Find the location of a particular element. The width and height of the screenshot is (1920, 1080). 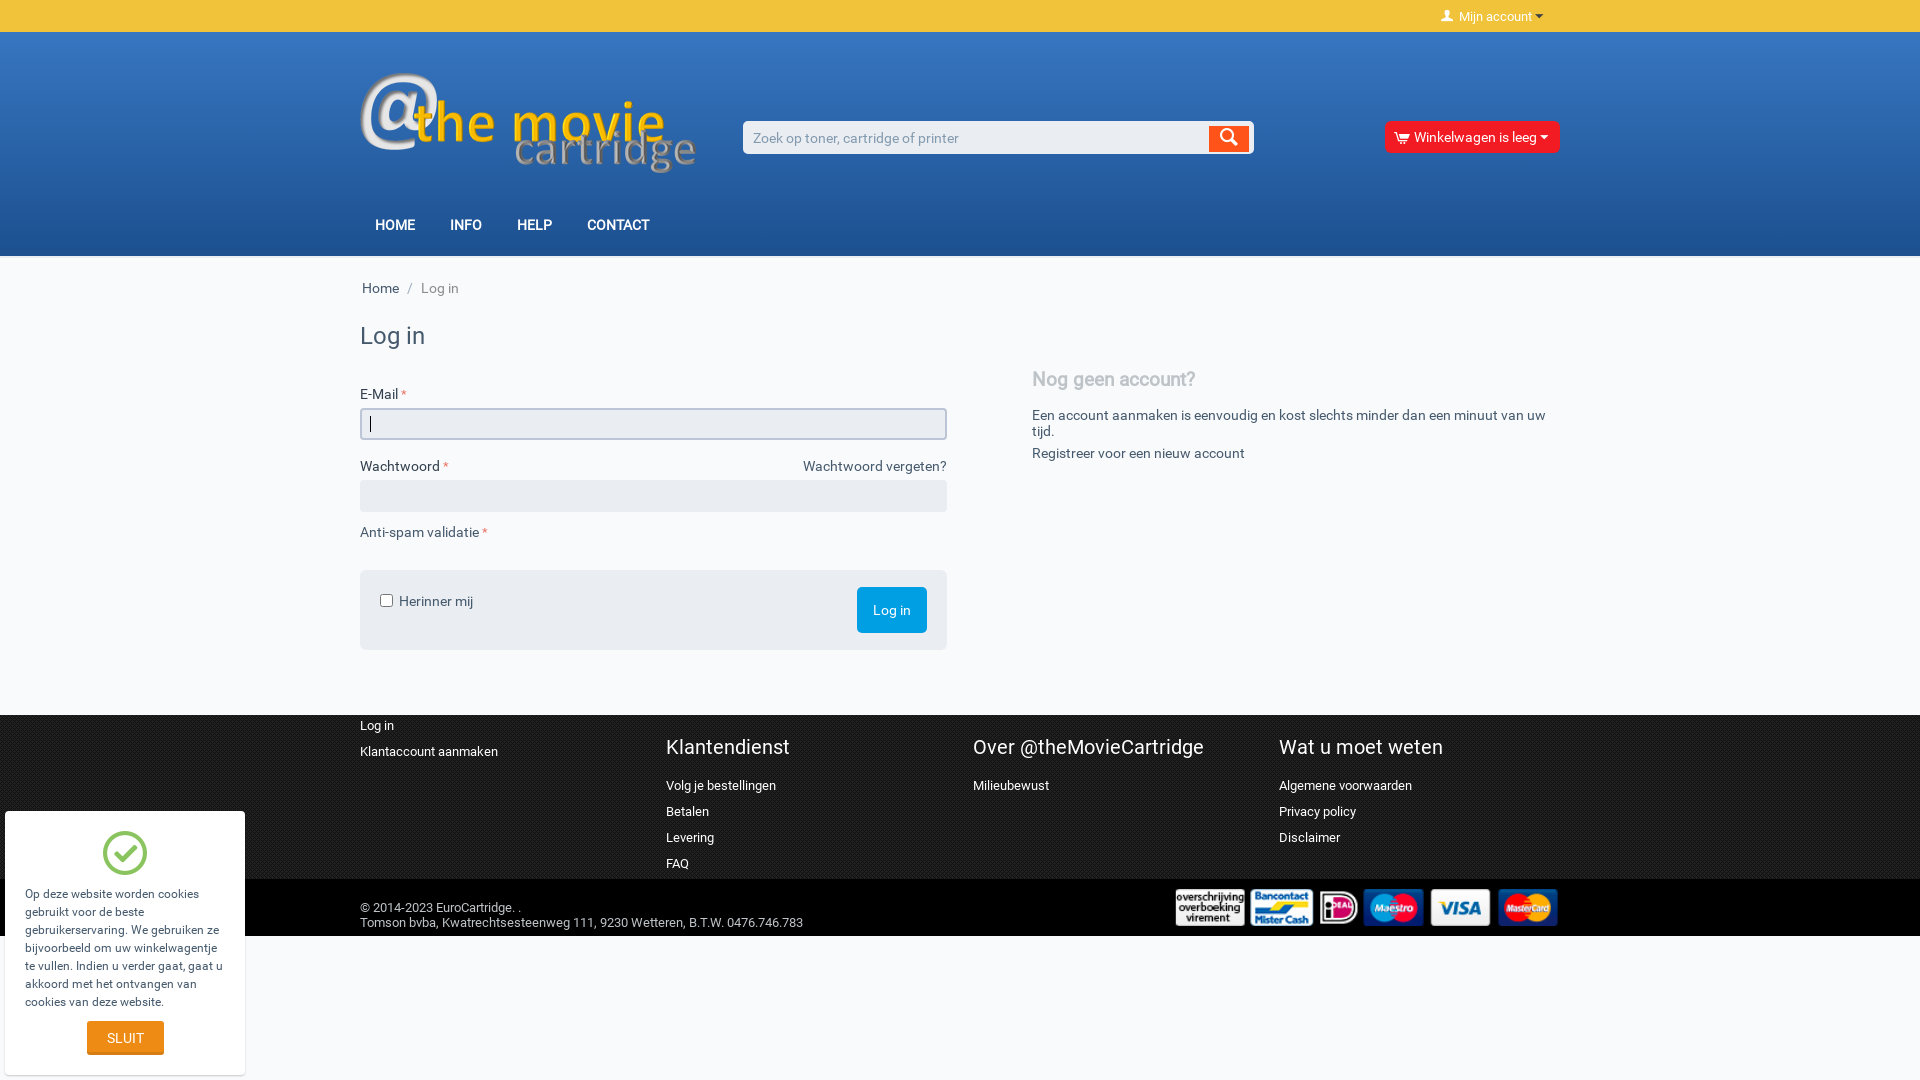

Home is located at coordinates (380, 288).